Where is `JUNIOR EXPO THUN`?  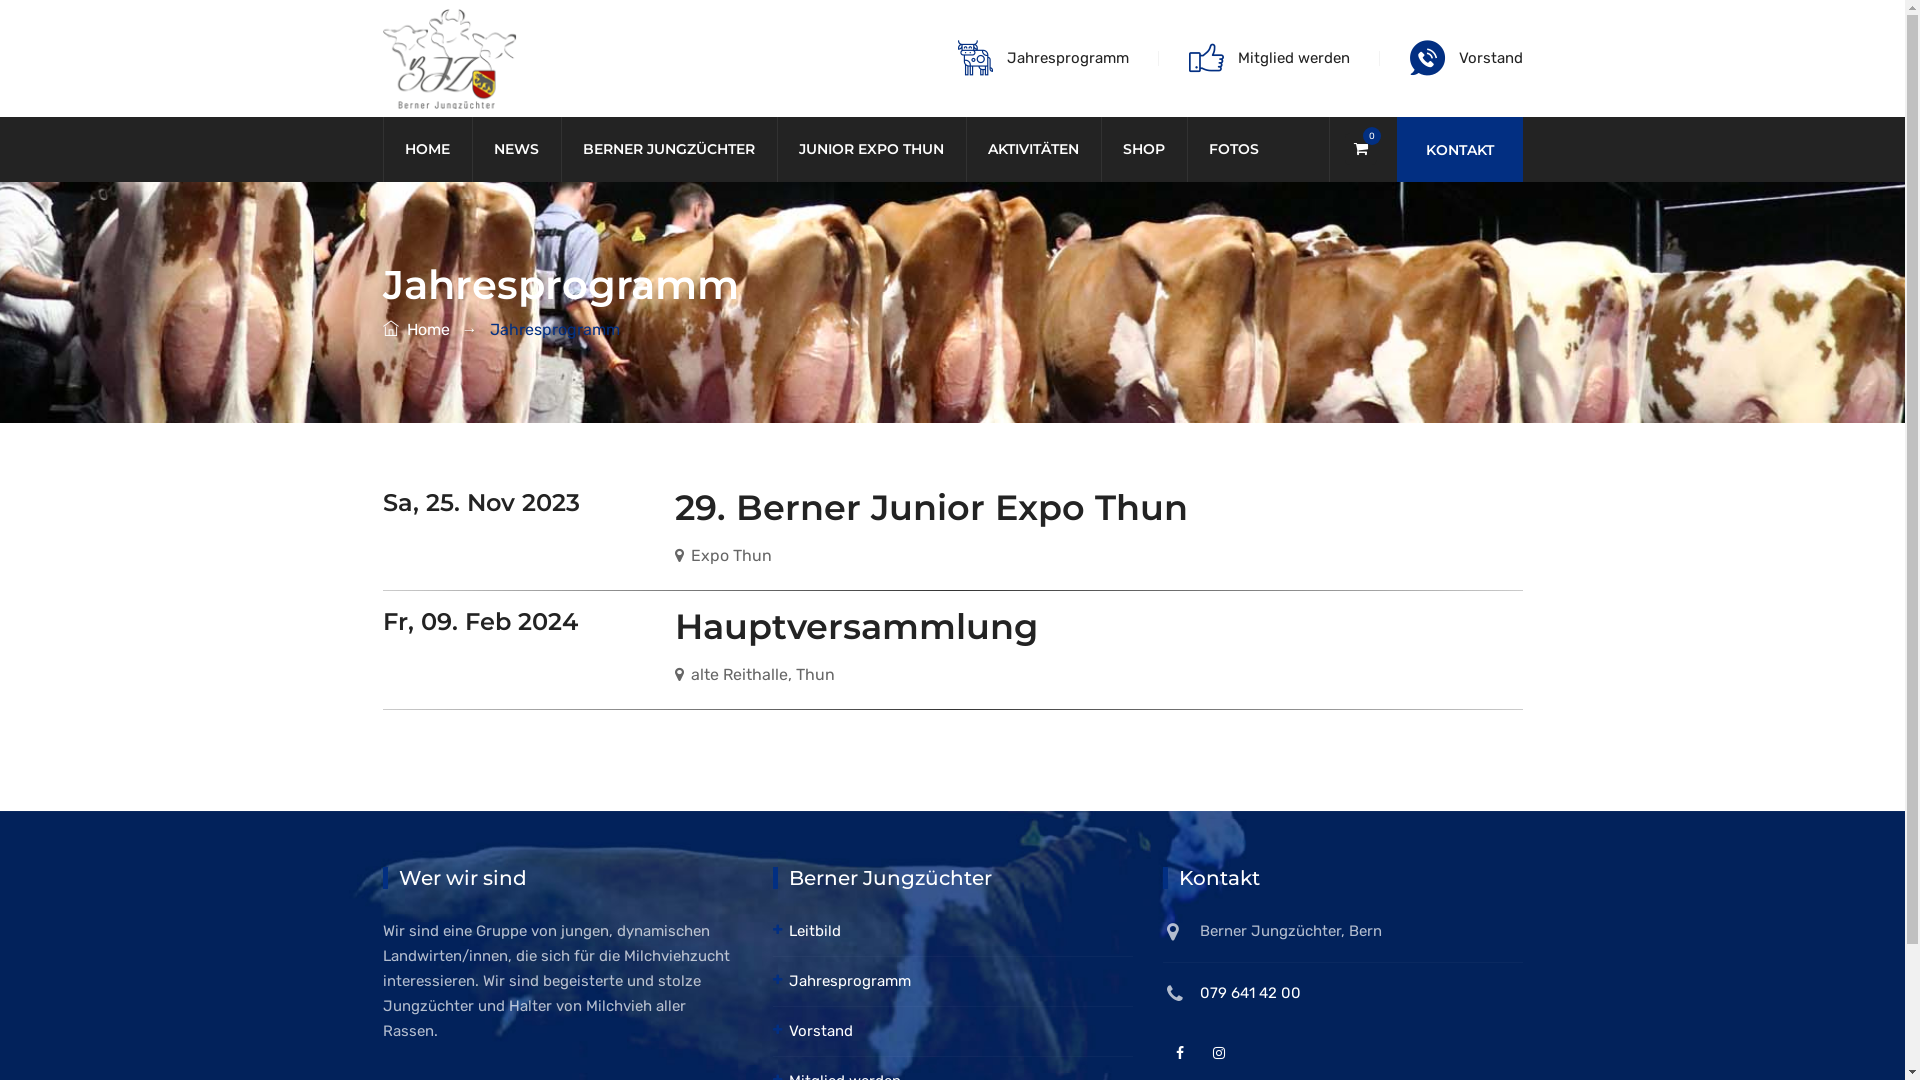
JUNIOR EXPO THUN is located at coordinates (870, 150).